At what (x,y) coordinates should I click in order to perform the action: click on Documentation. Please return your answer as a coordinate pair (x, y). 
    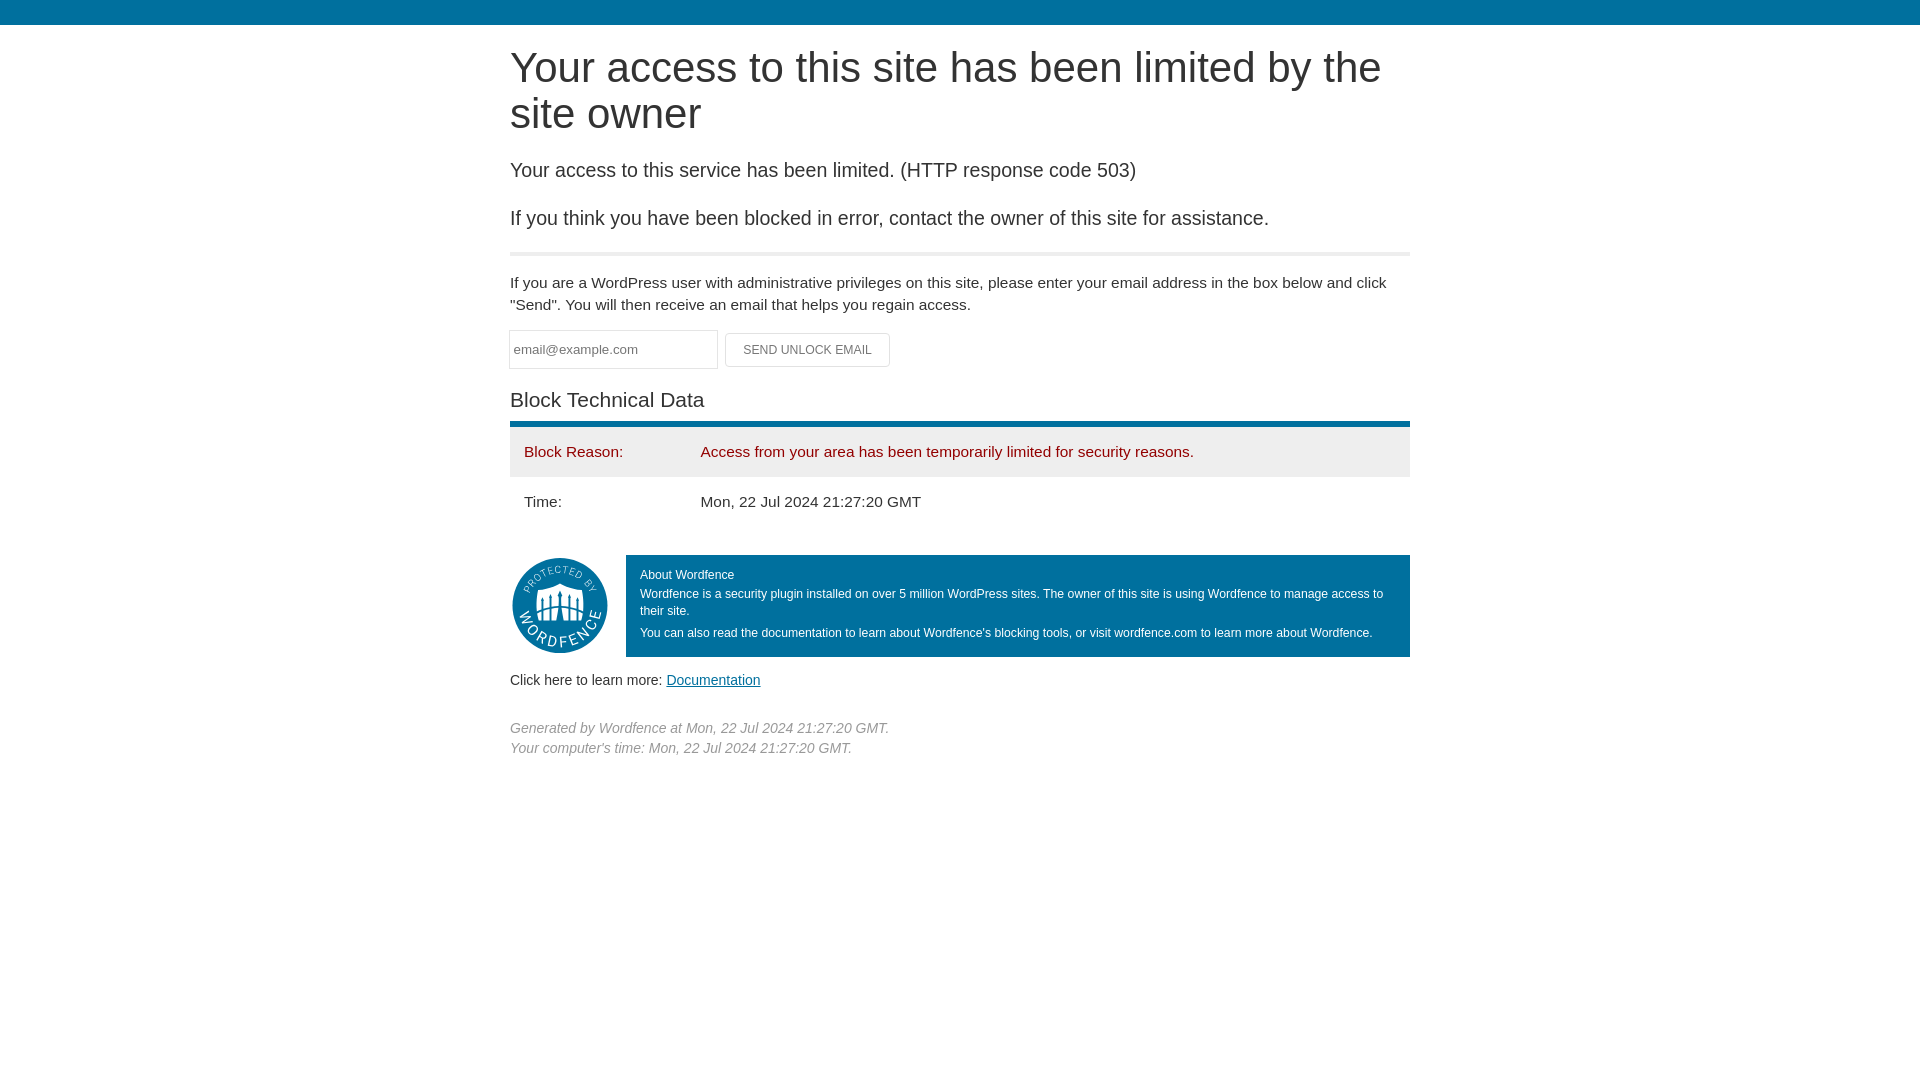
    Looking at the image, I should click on (713, 679).